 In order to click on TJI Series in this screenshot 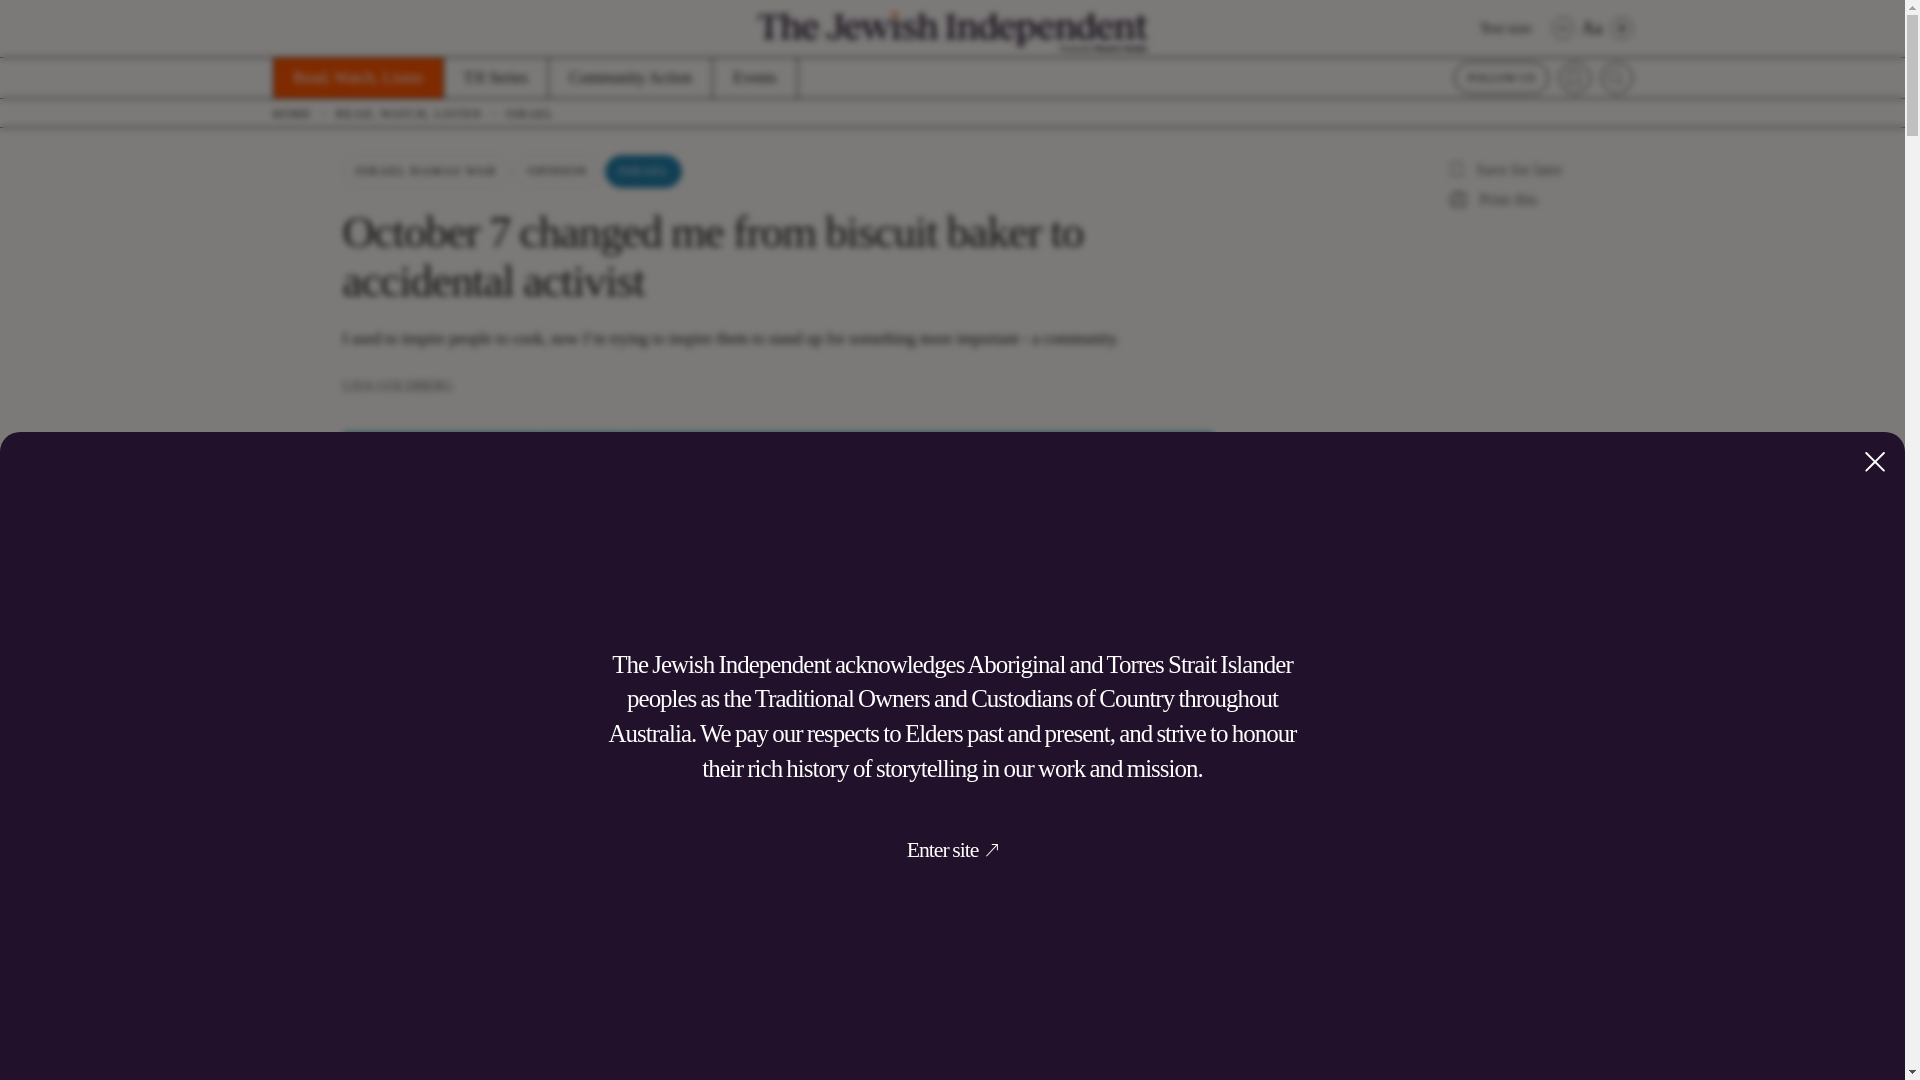, I will do `click(495, 78)`.